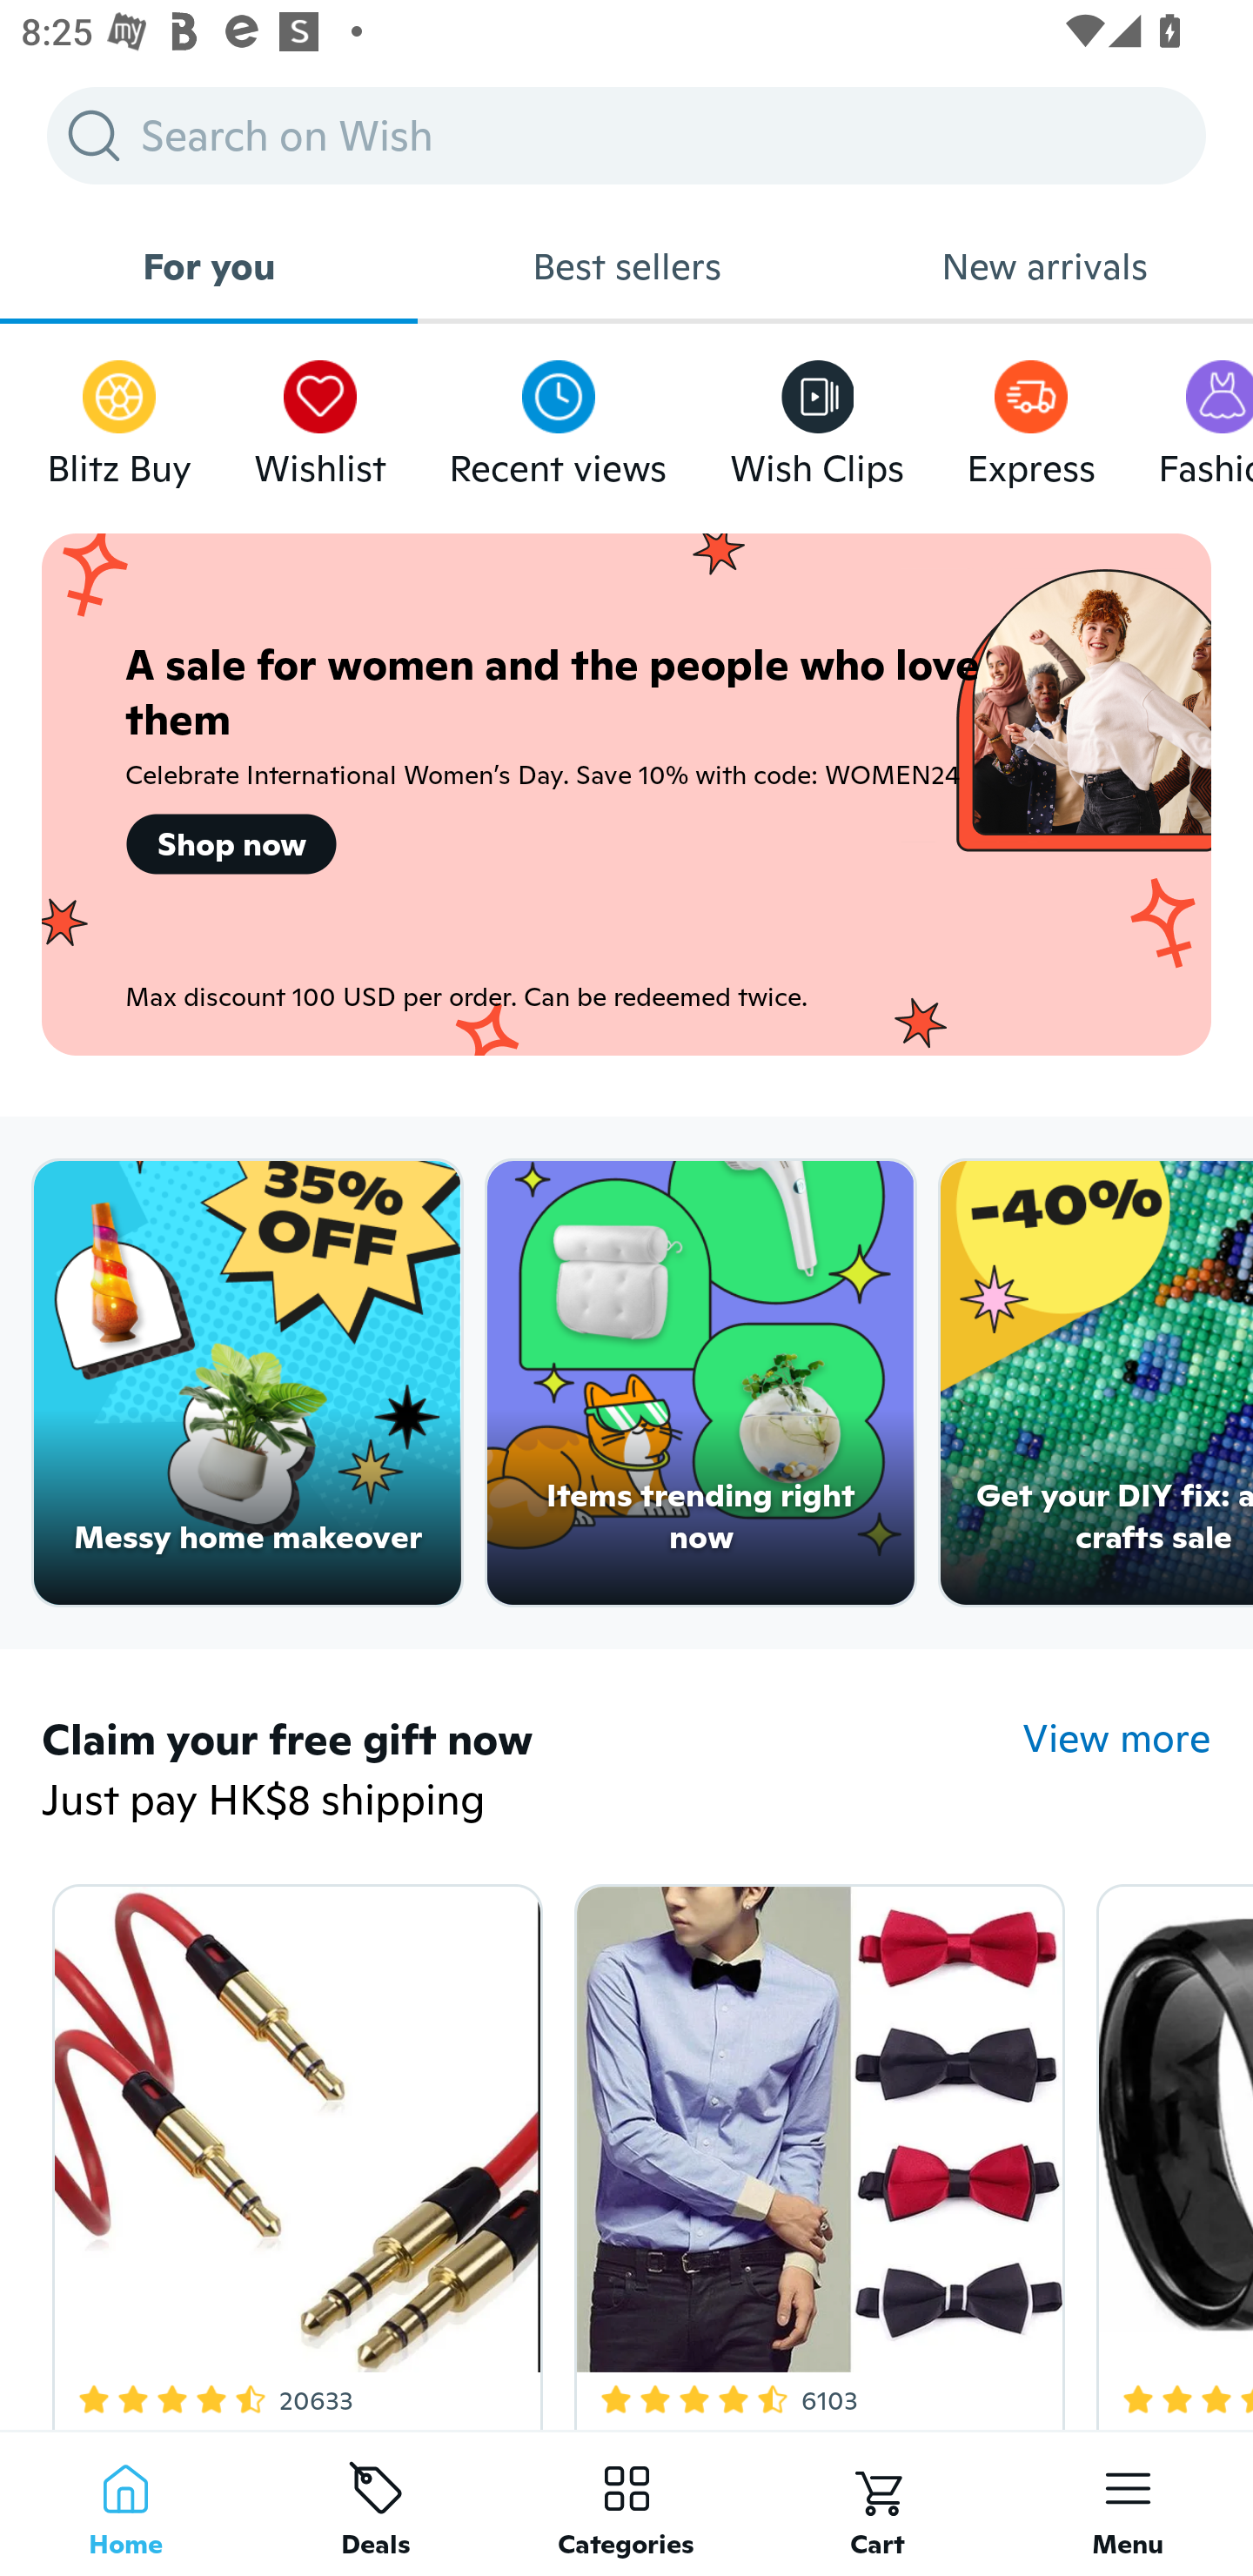 This screenshot has height=2576, width=1253. I want to click on Recent views, so click(558, 416).